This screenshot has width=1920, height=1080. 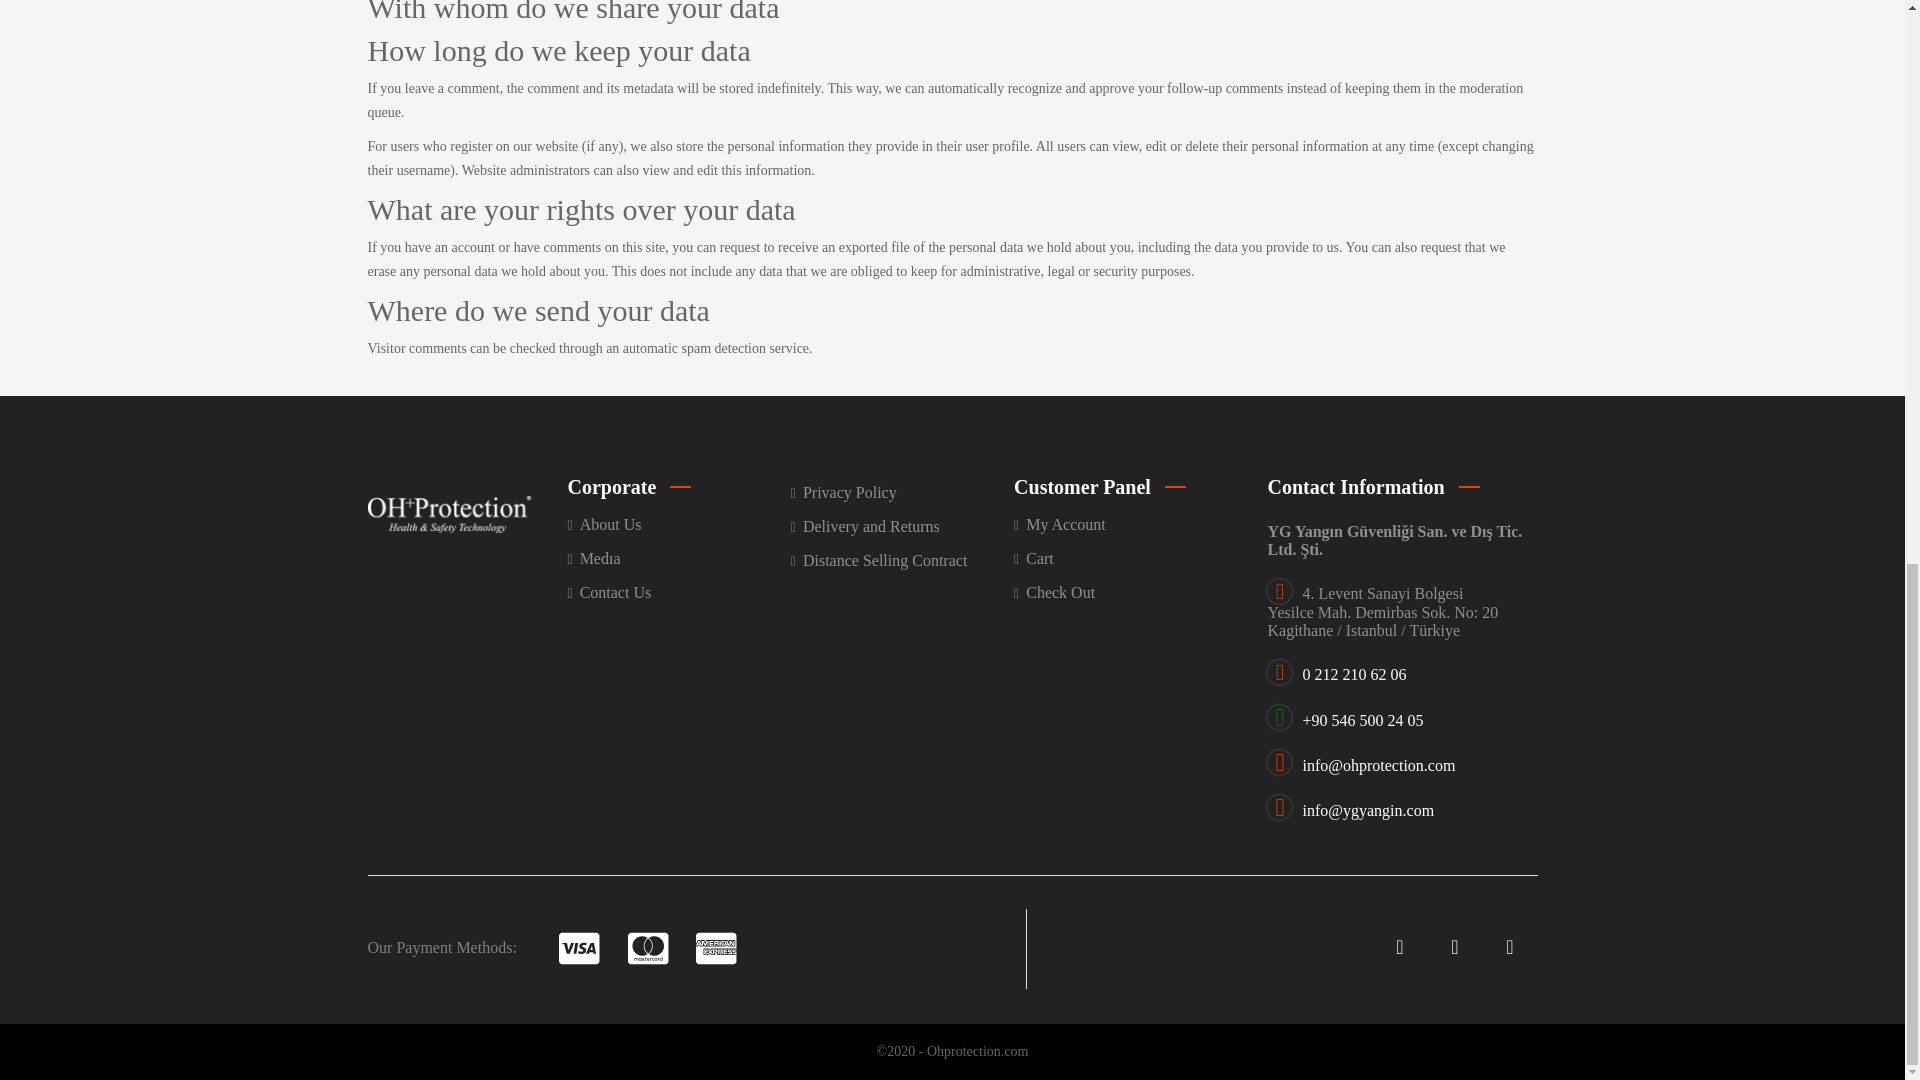 I want to click on Privacy Policy, so click(x=902, y=492).